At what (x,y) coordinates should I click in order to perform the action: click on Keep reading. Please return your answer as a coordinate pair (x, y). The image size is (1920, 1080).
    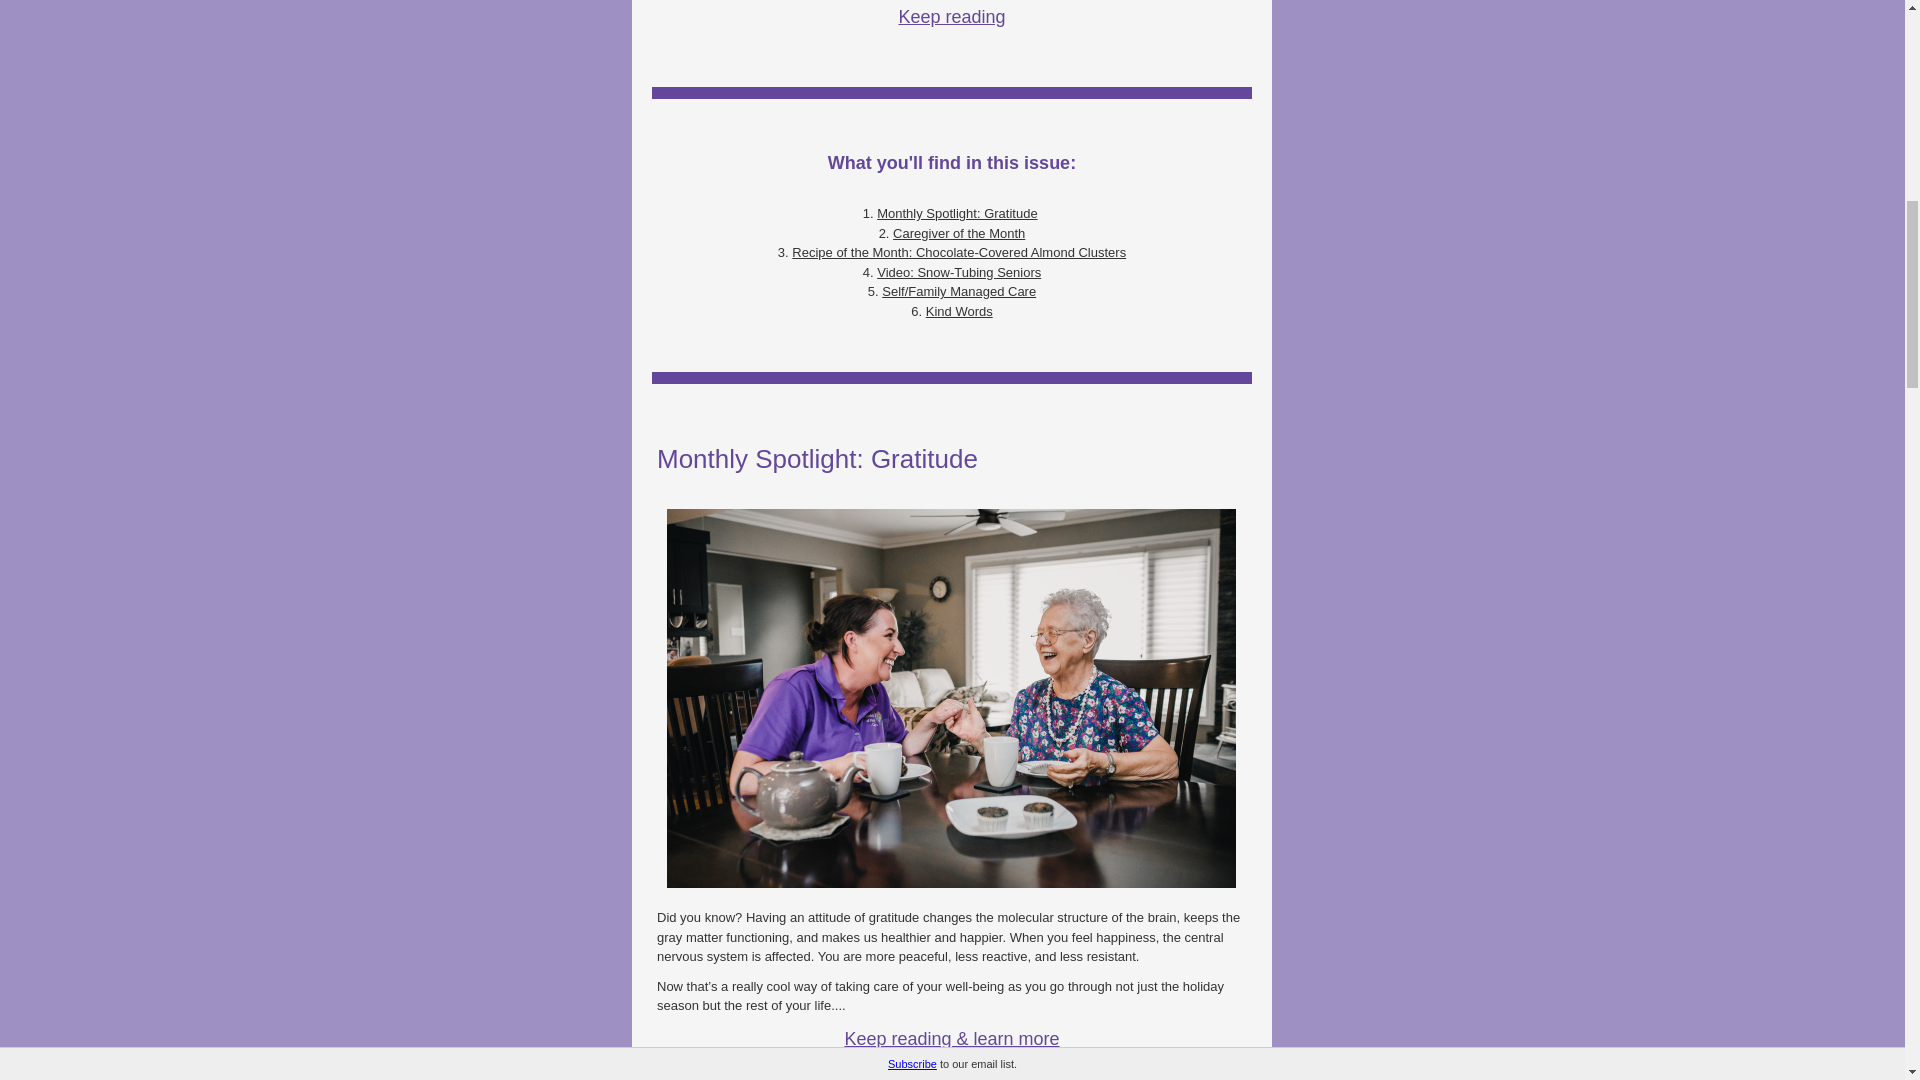
    Looking at the image, I should click on (951, 16).